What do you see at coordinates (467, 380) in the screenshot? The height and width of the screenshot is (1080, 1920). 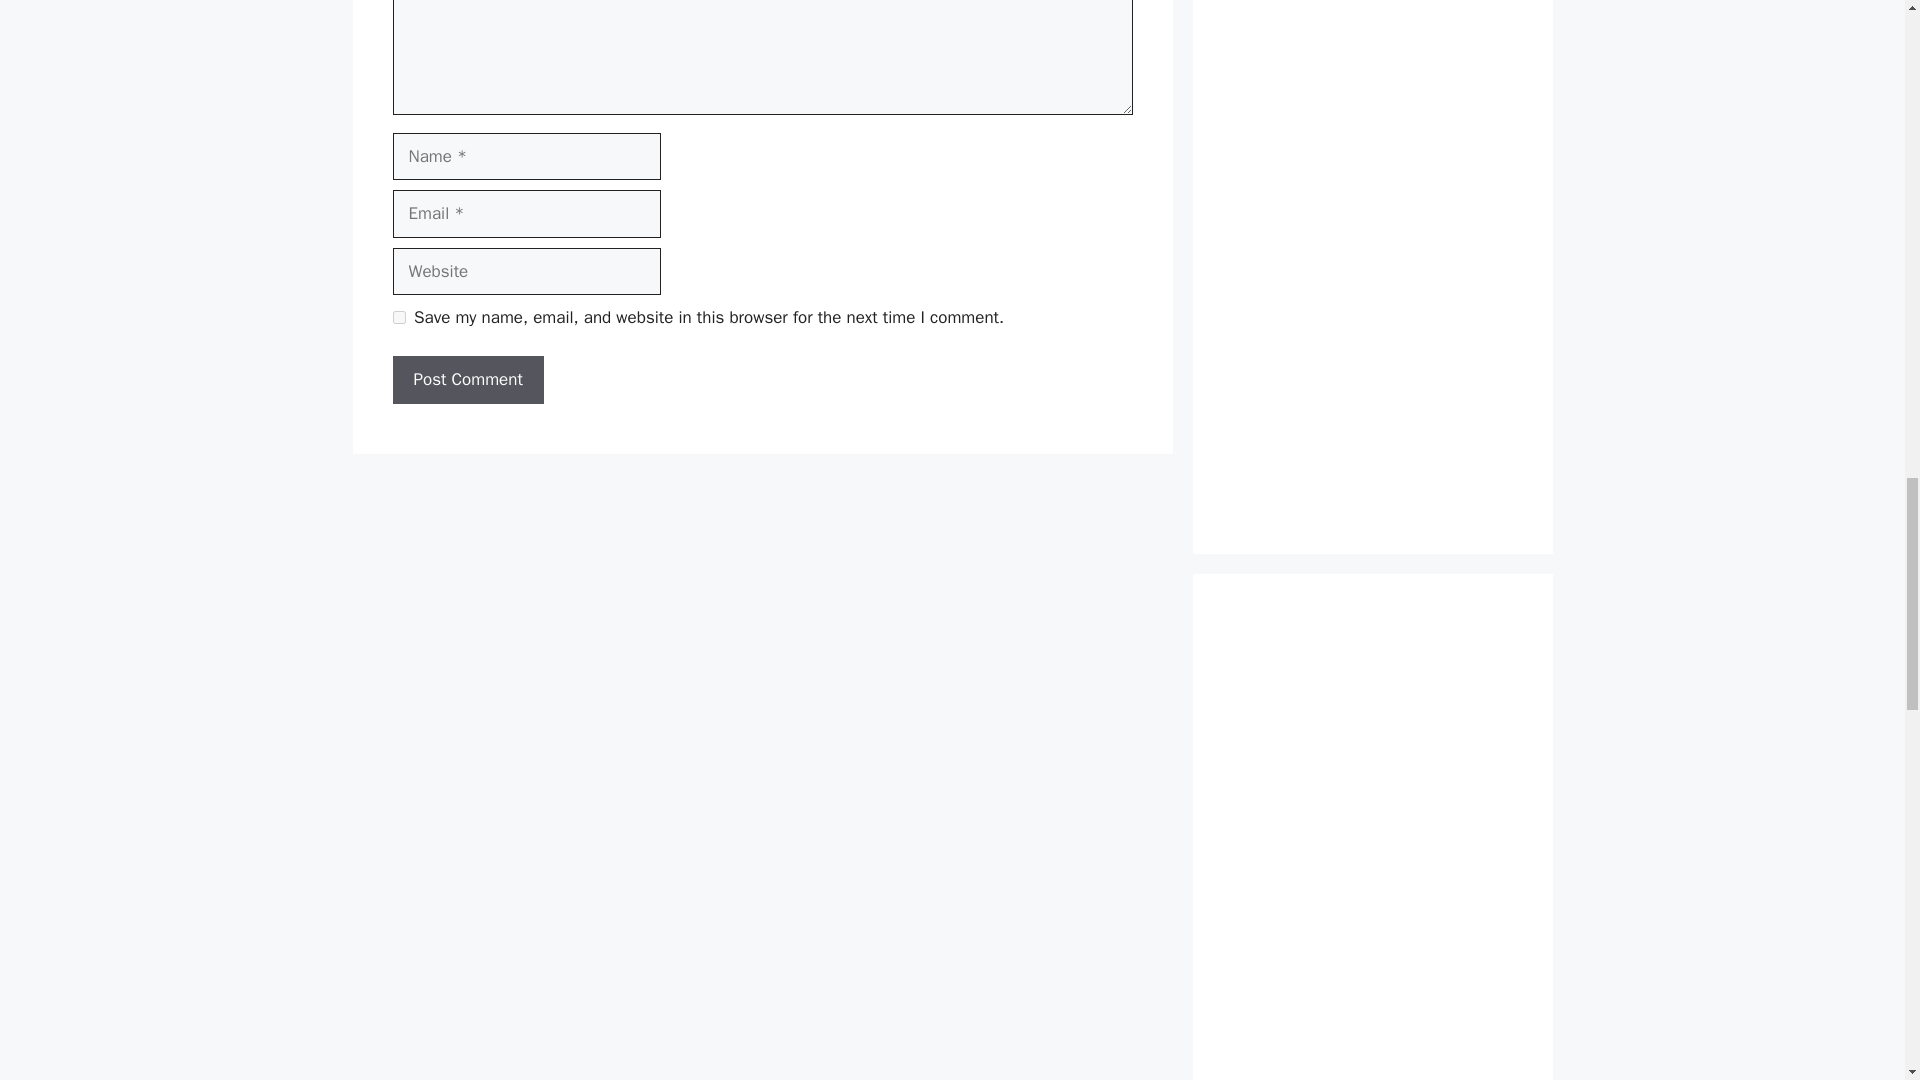 I see `Post Comment` at bounding box center [467, 380].